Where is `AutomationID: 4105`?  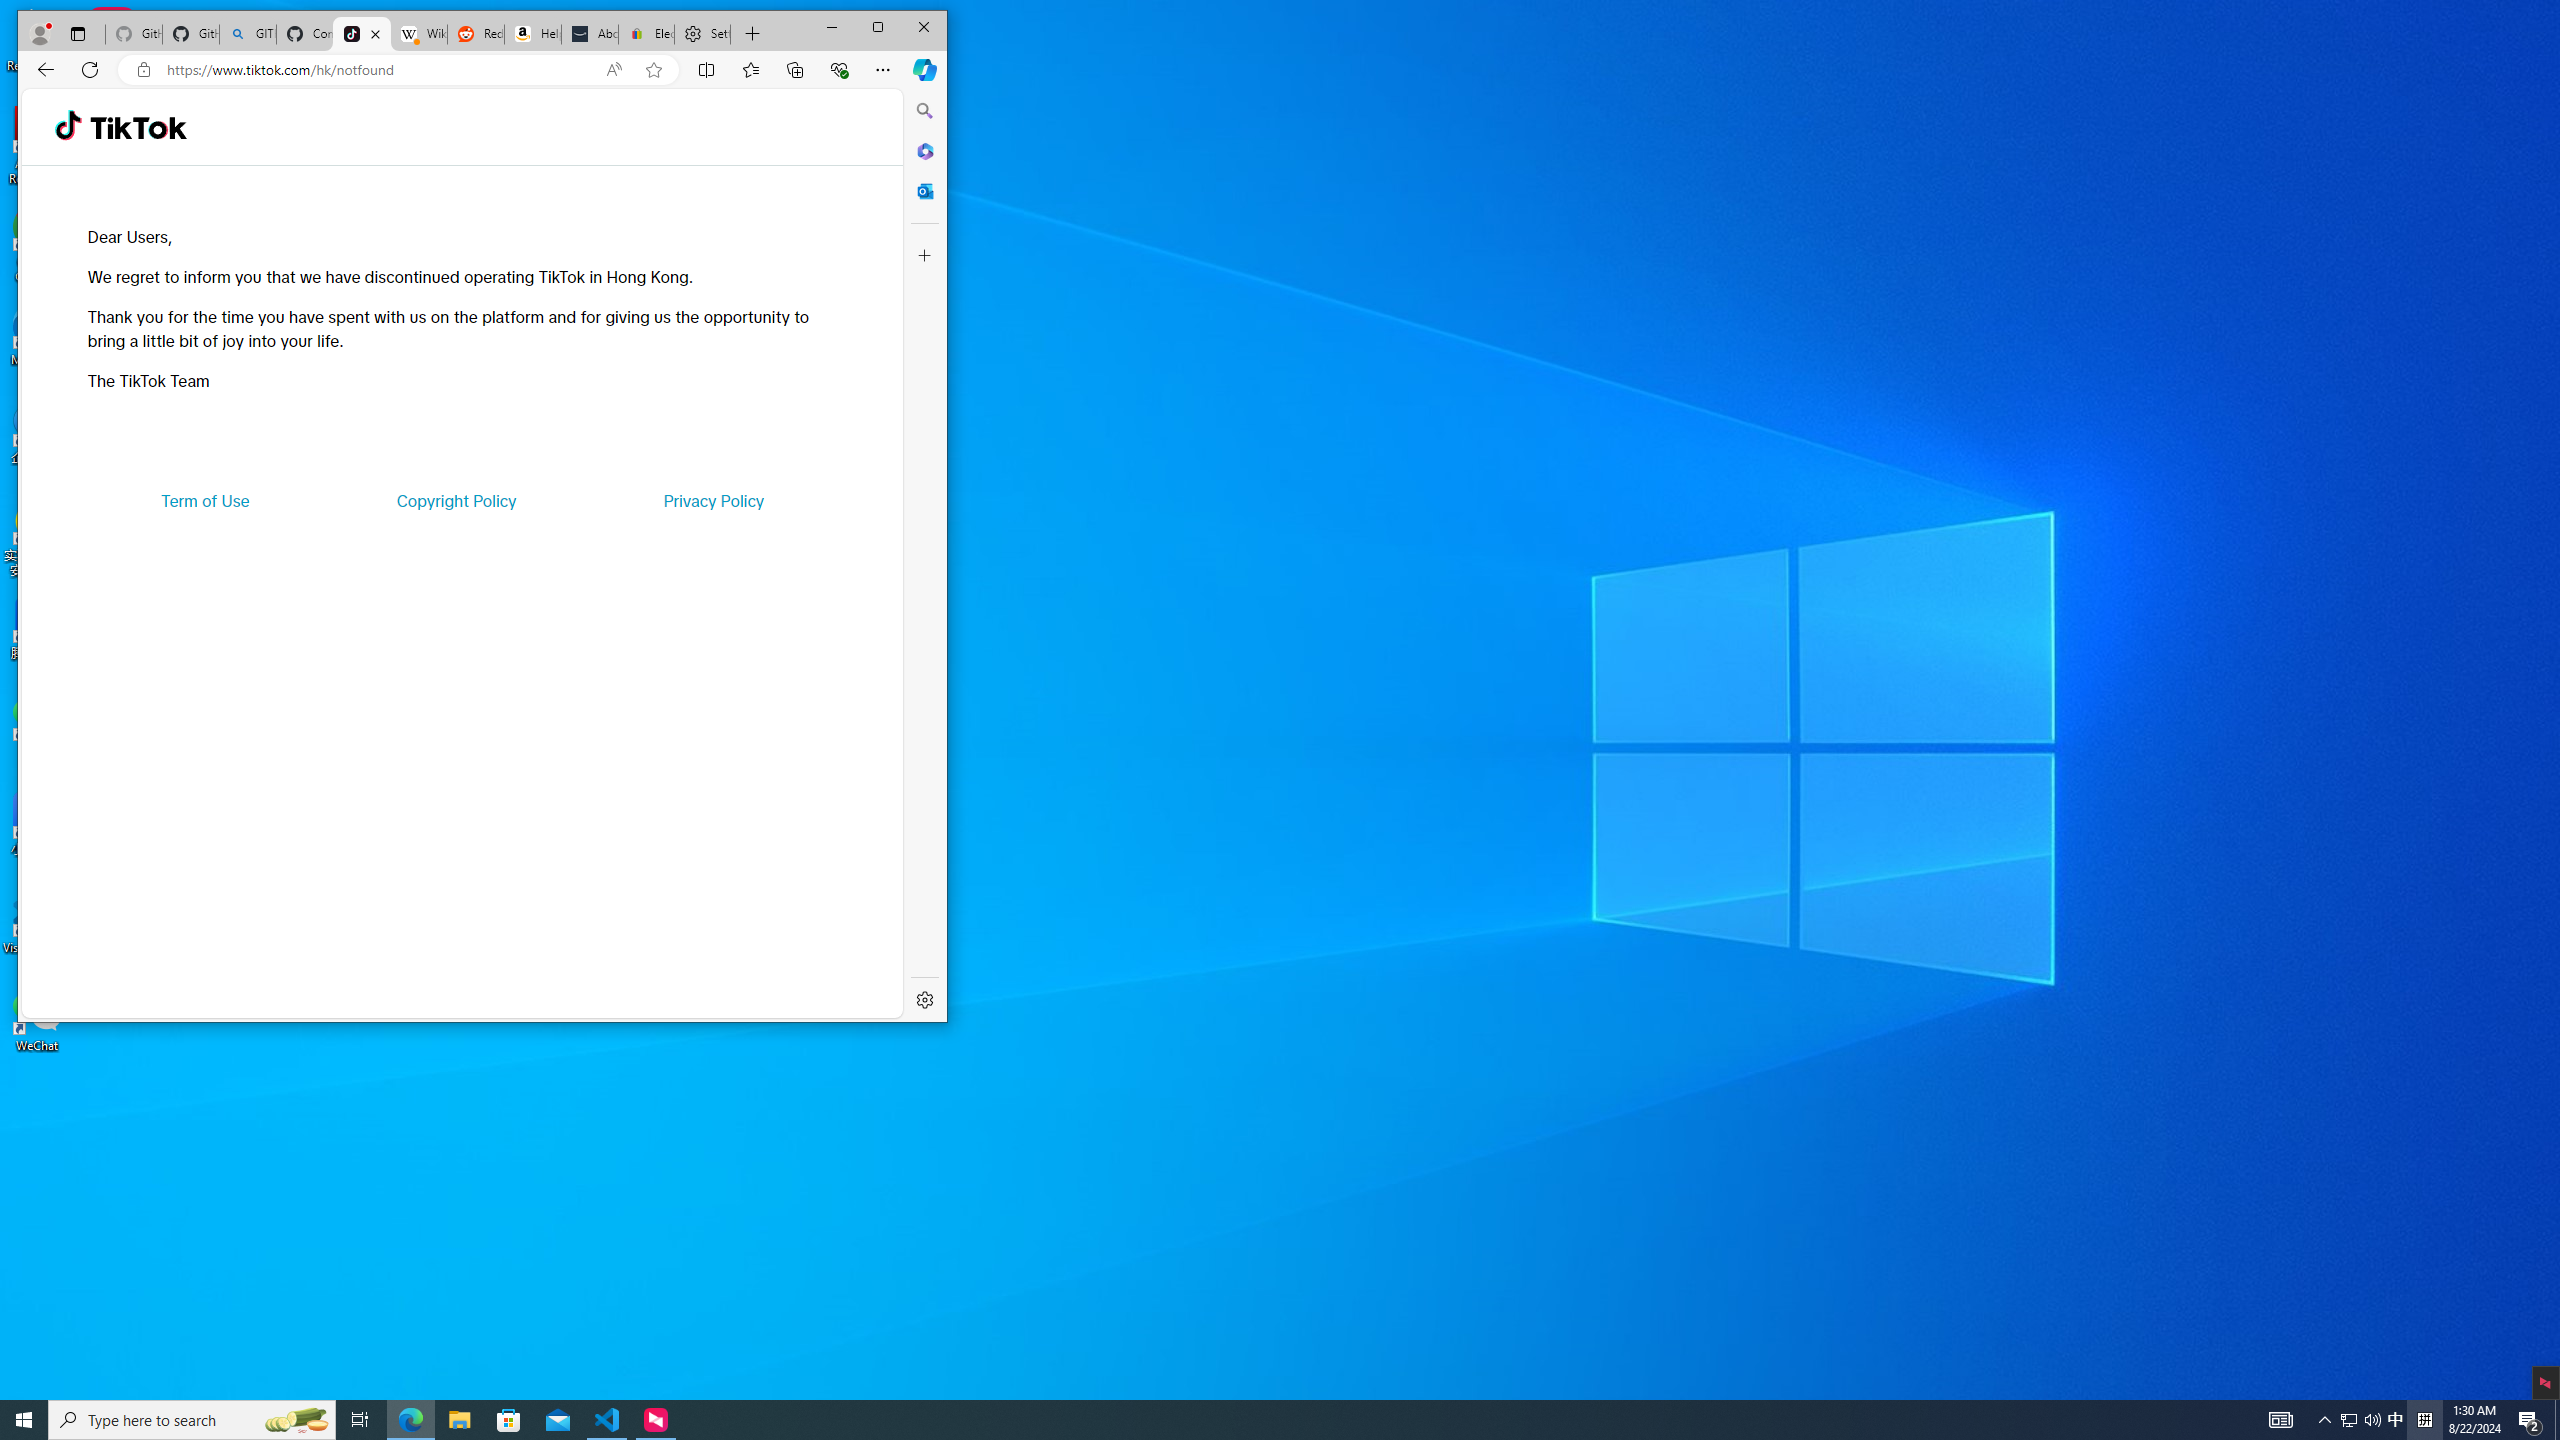
AutomationID: 4105 is located at coordinates (2280, 1420).